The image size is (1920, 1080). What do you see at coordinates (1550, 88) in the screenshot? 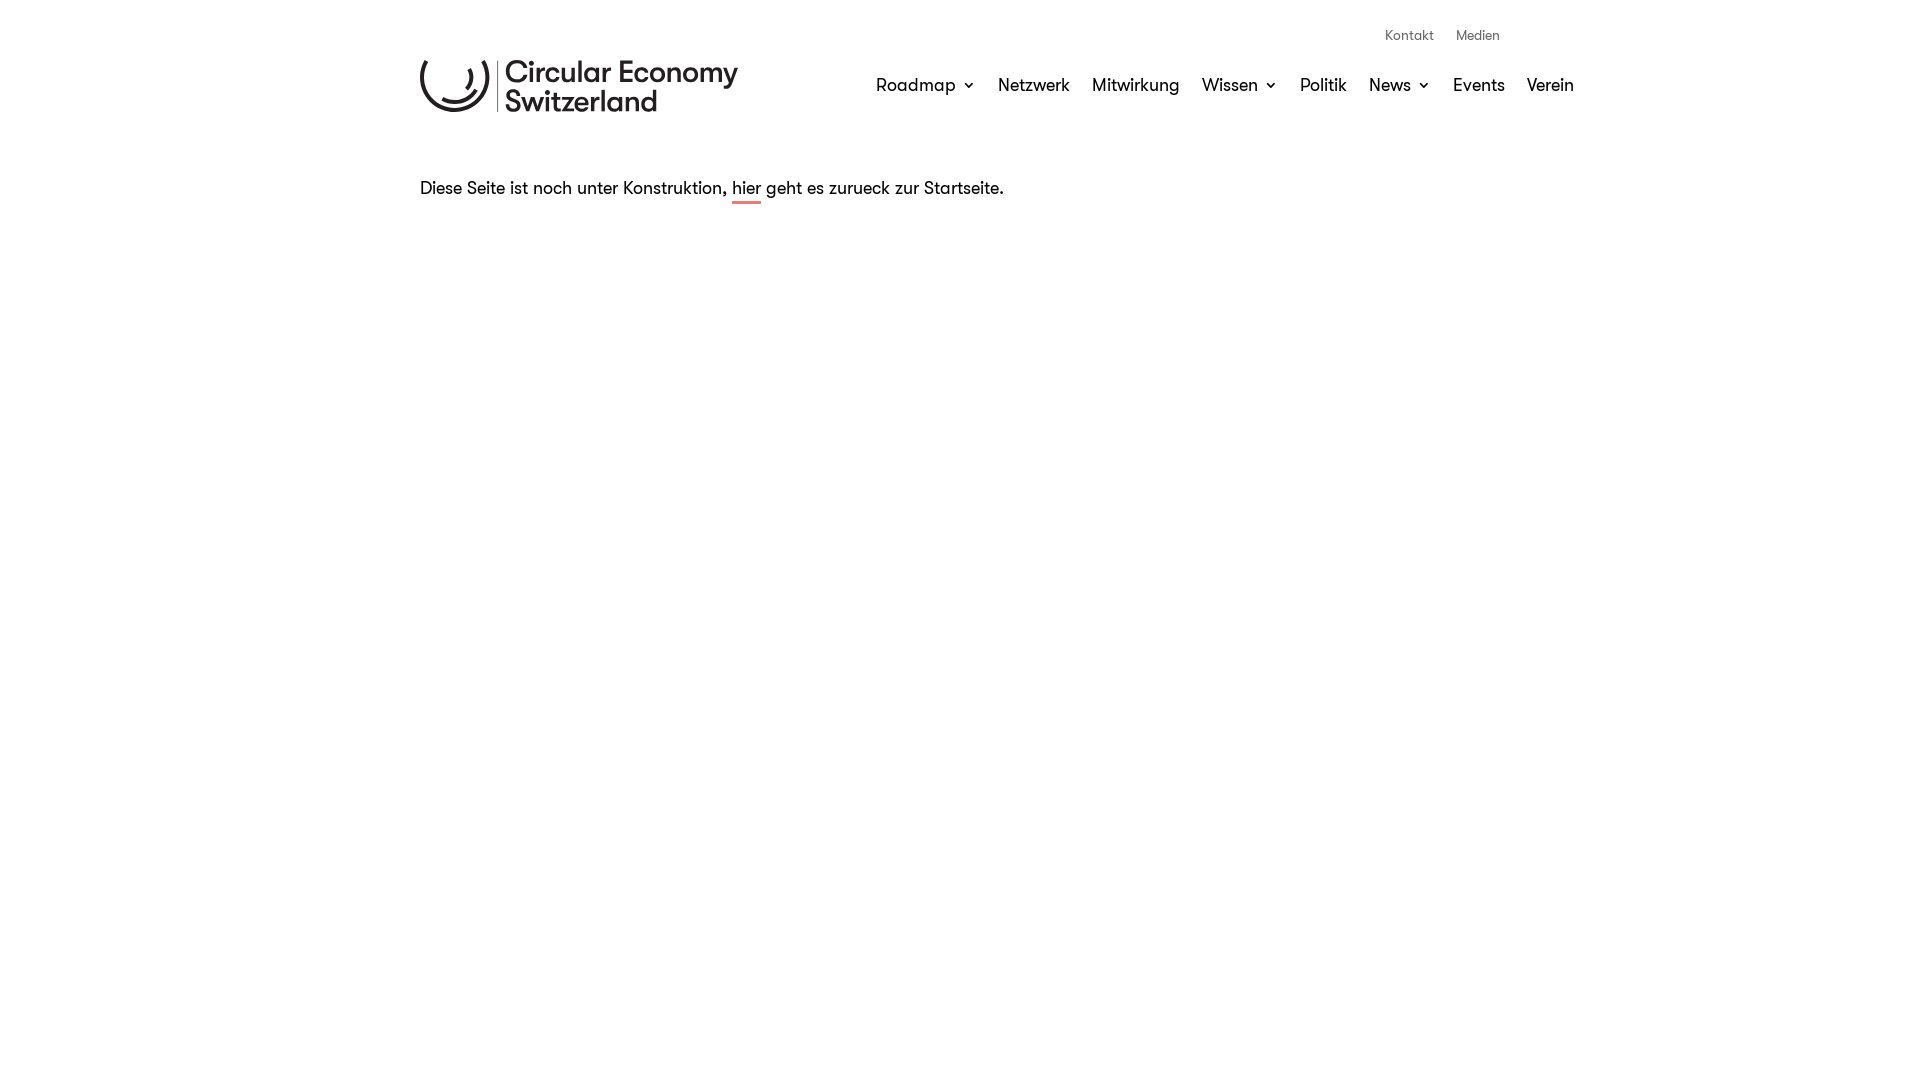
I see `Verein` at bounding box center [1550, 88].